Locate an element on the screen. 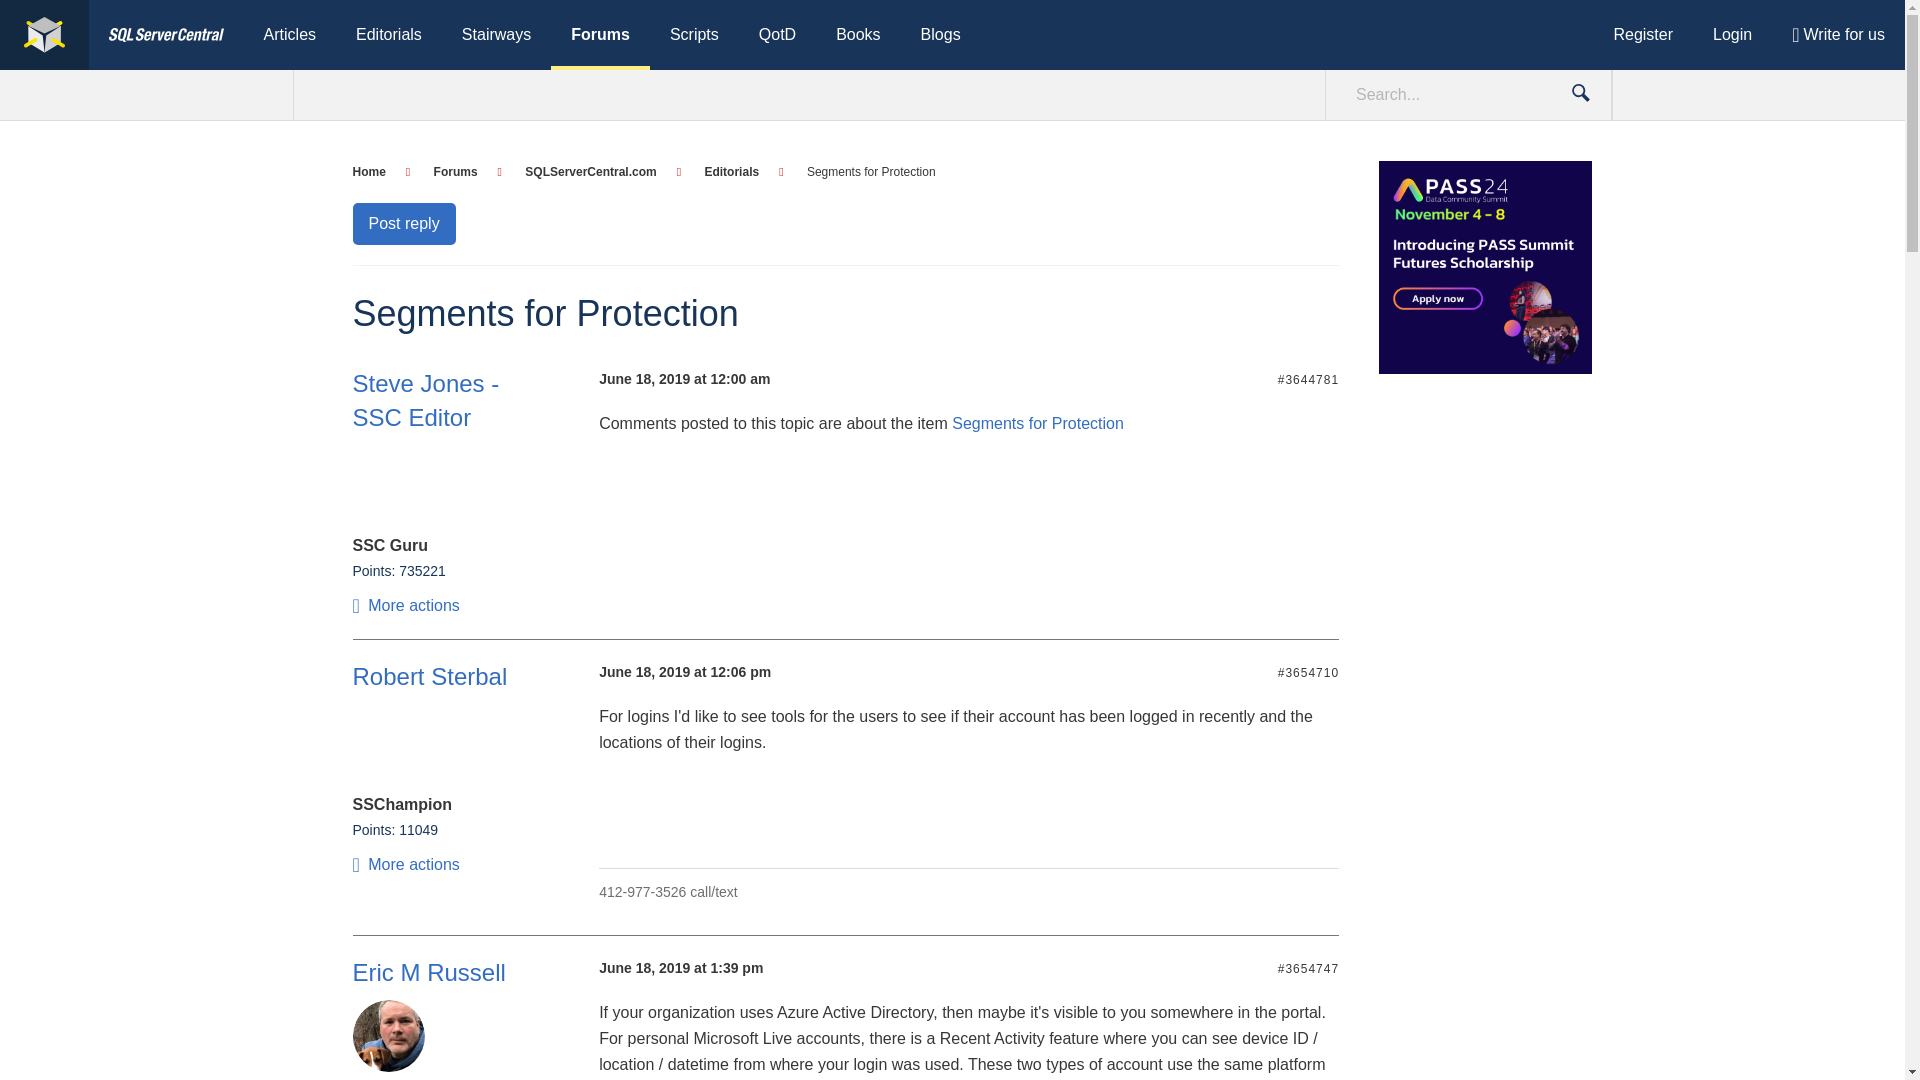 The image size is (1920, 1080). Forums is located at coordinates (467, 172).